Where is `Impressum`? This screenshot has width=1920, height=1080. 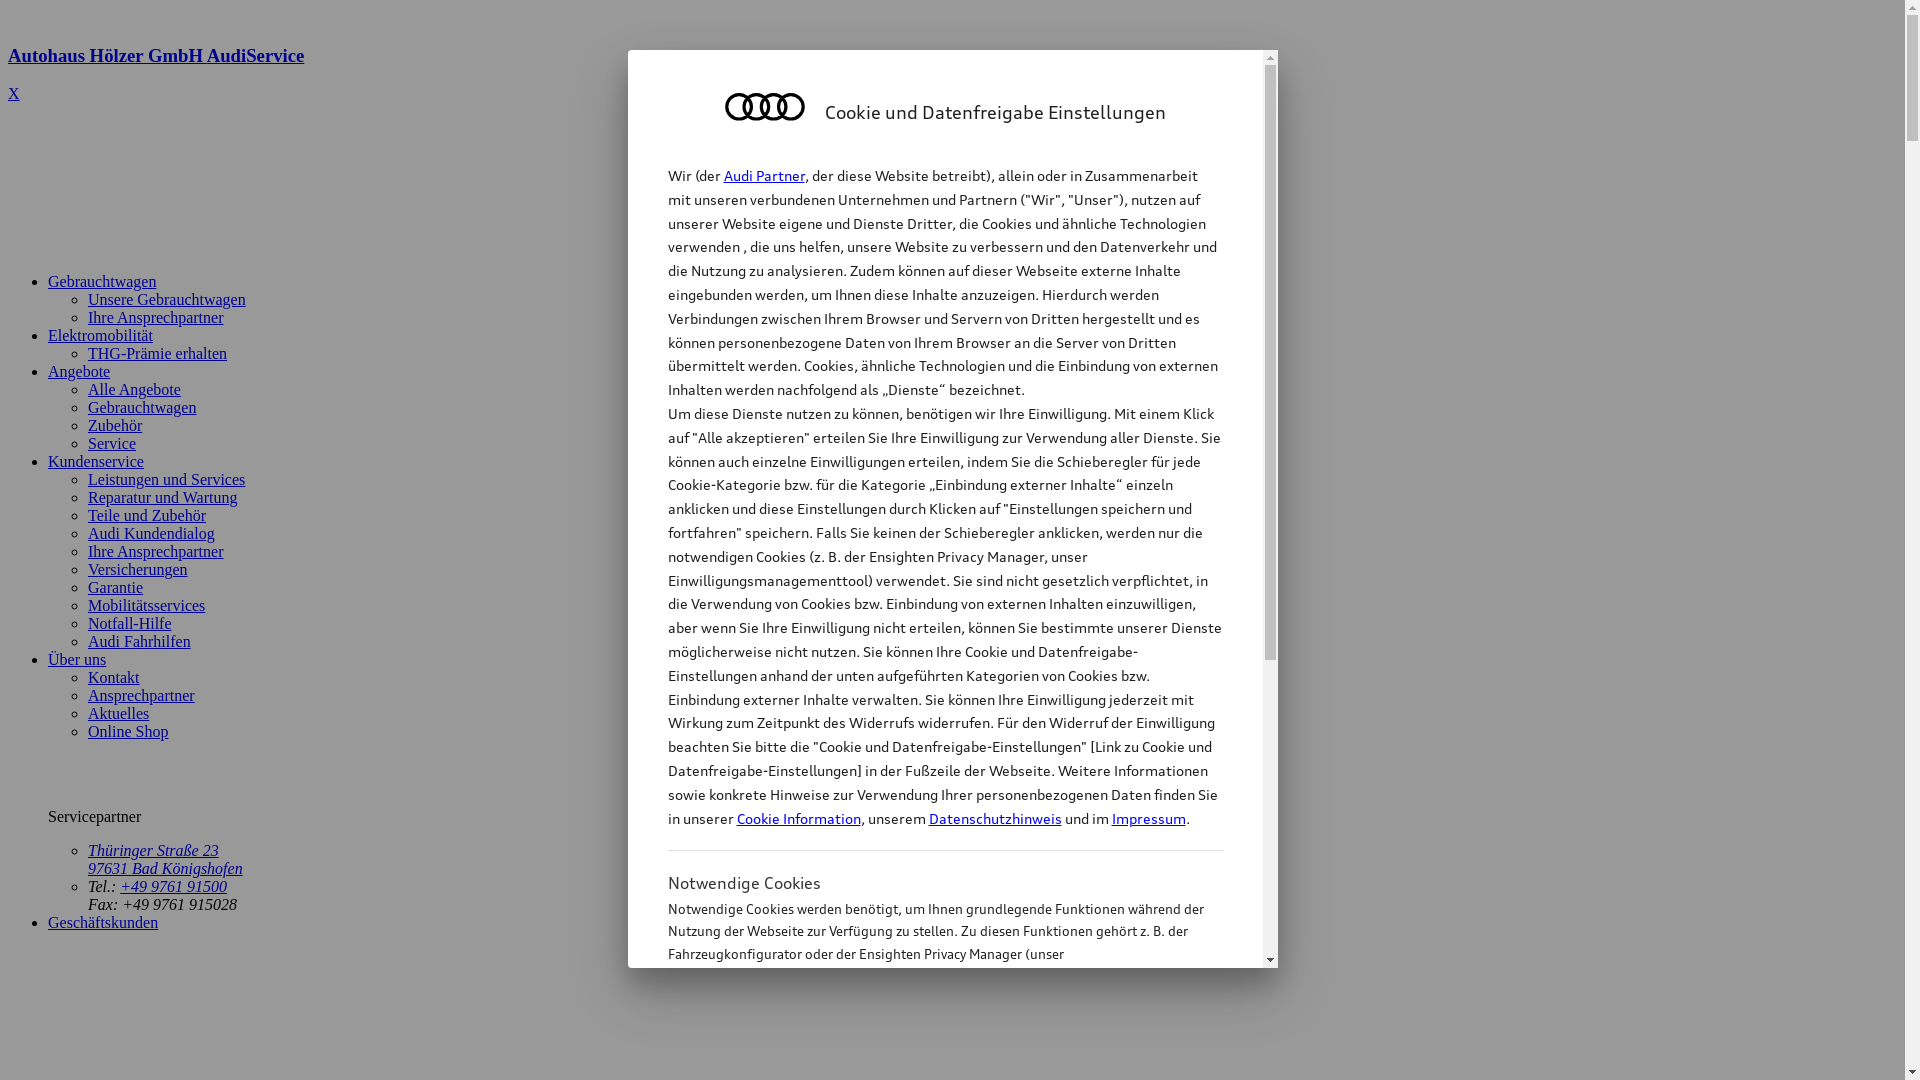
Impressum is located at coordinates (1149, 818).